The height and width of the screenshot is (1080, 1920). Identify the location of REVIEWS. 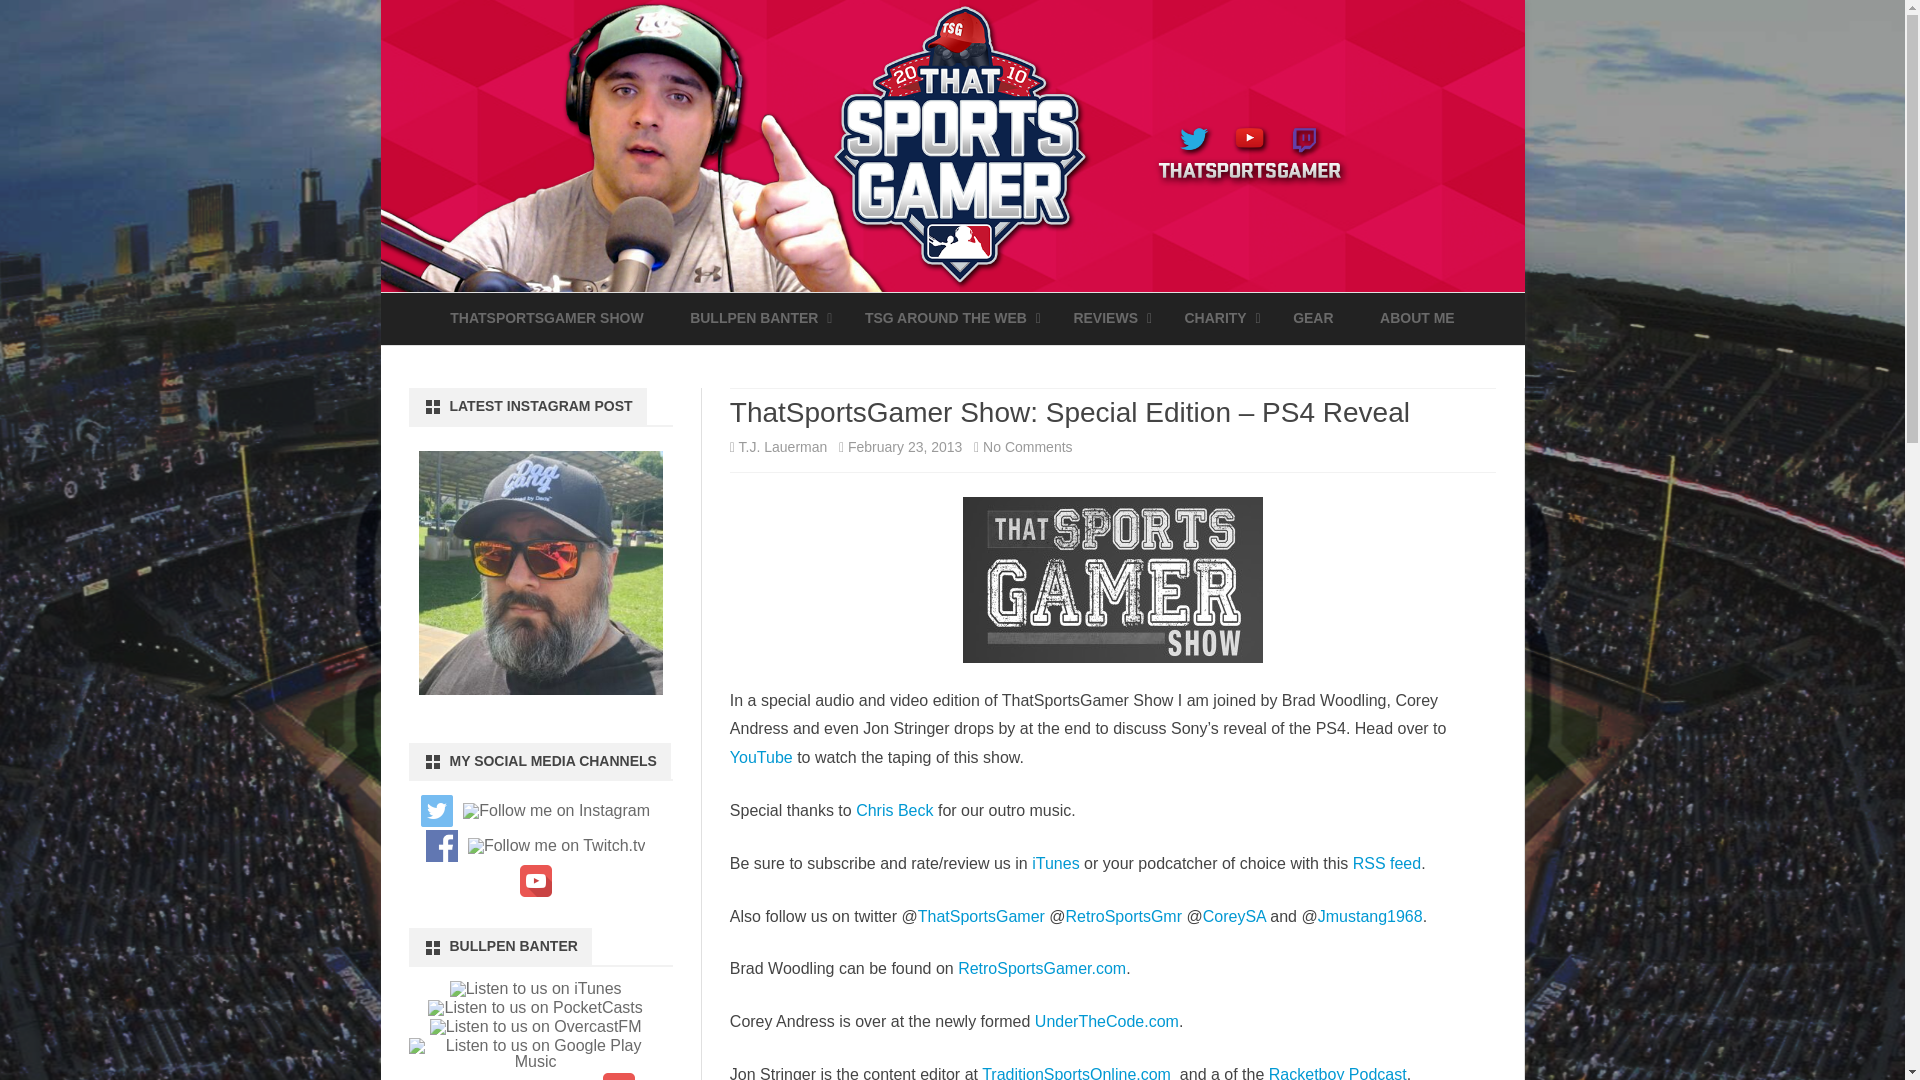
(1106, 318).